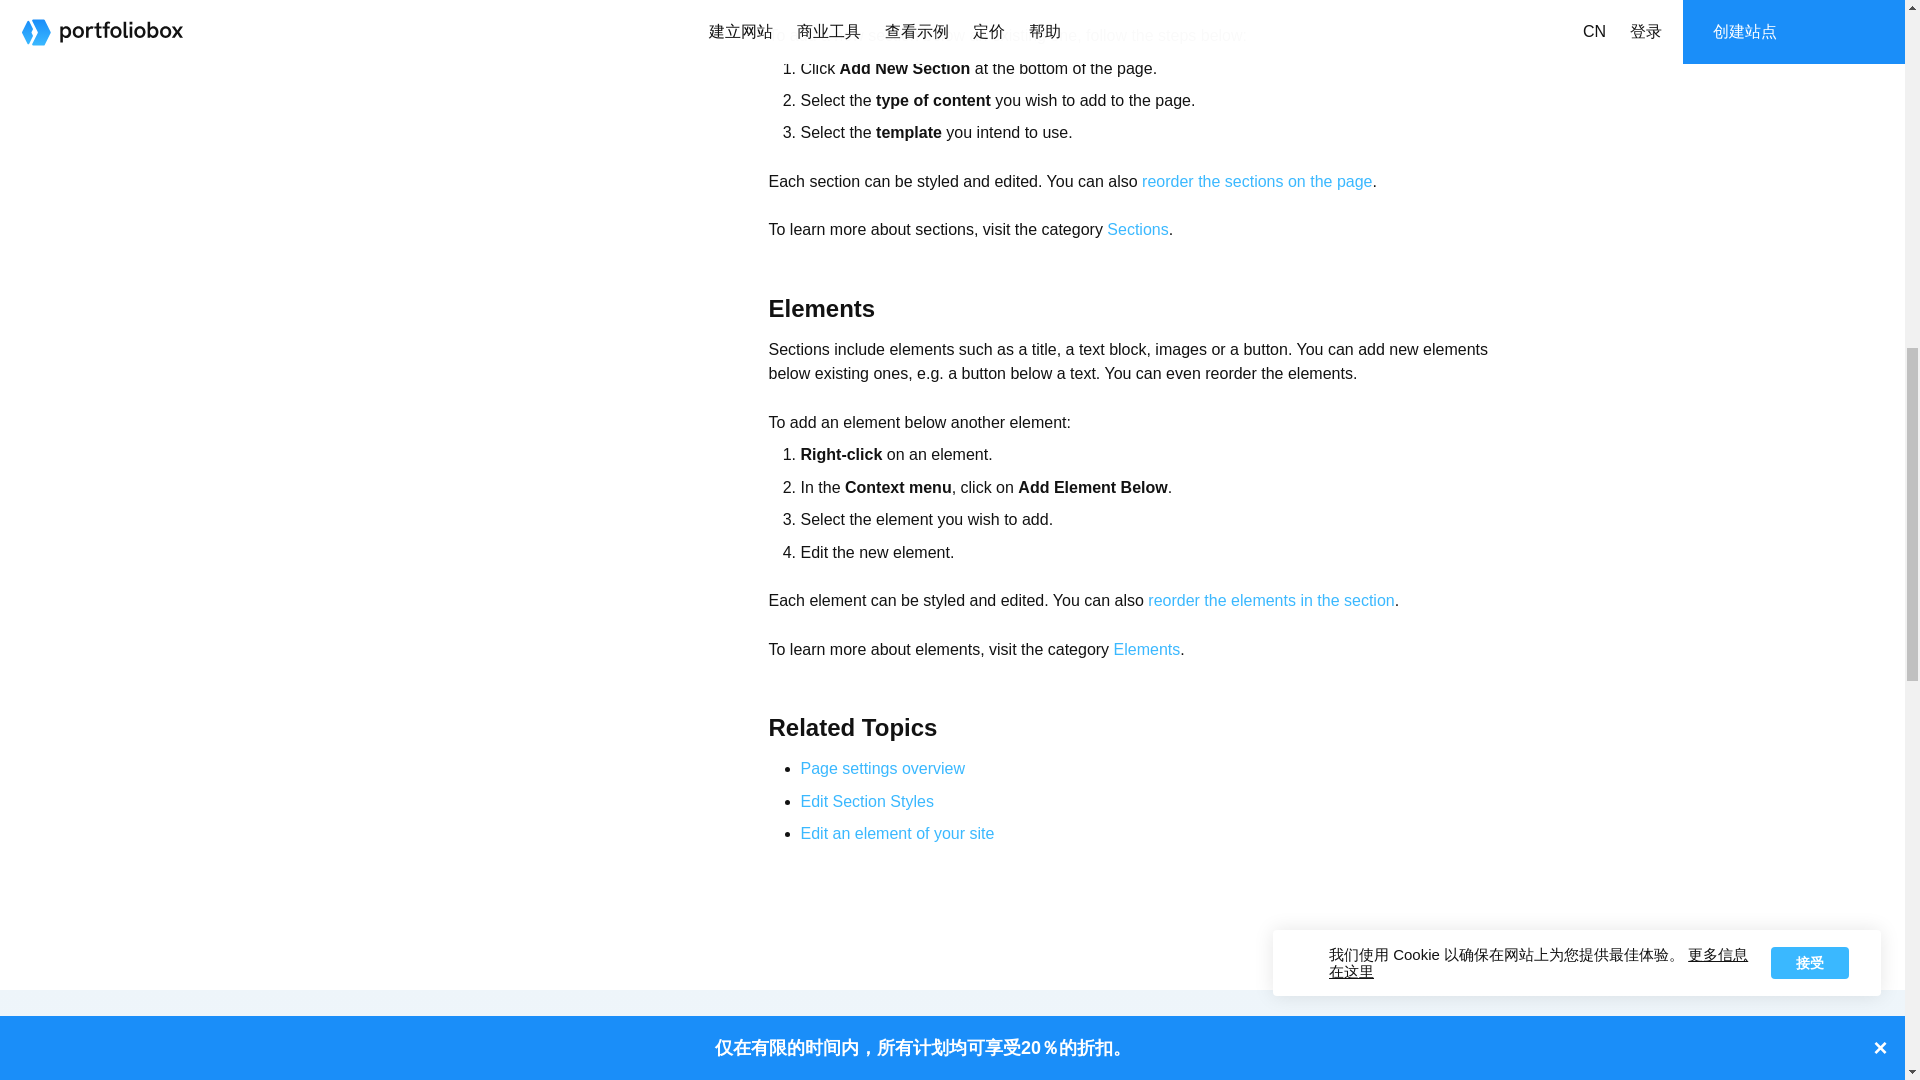 This screenshot has width=1920, height=1080. What do you see at coordinates (1257, 181) in the screenshot?
I see `Reorder sections` at bounding box center [1257, 181].